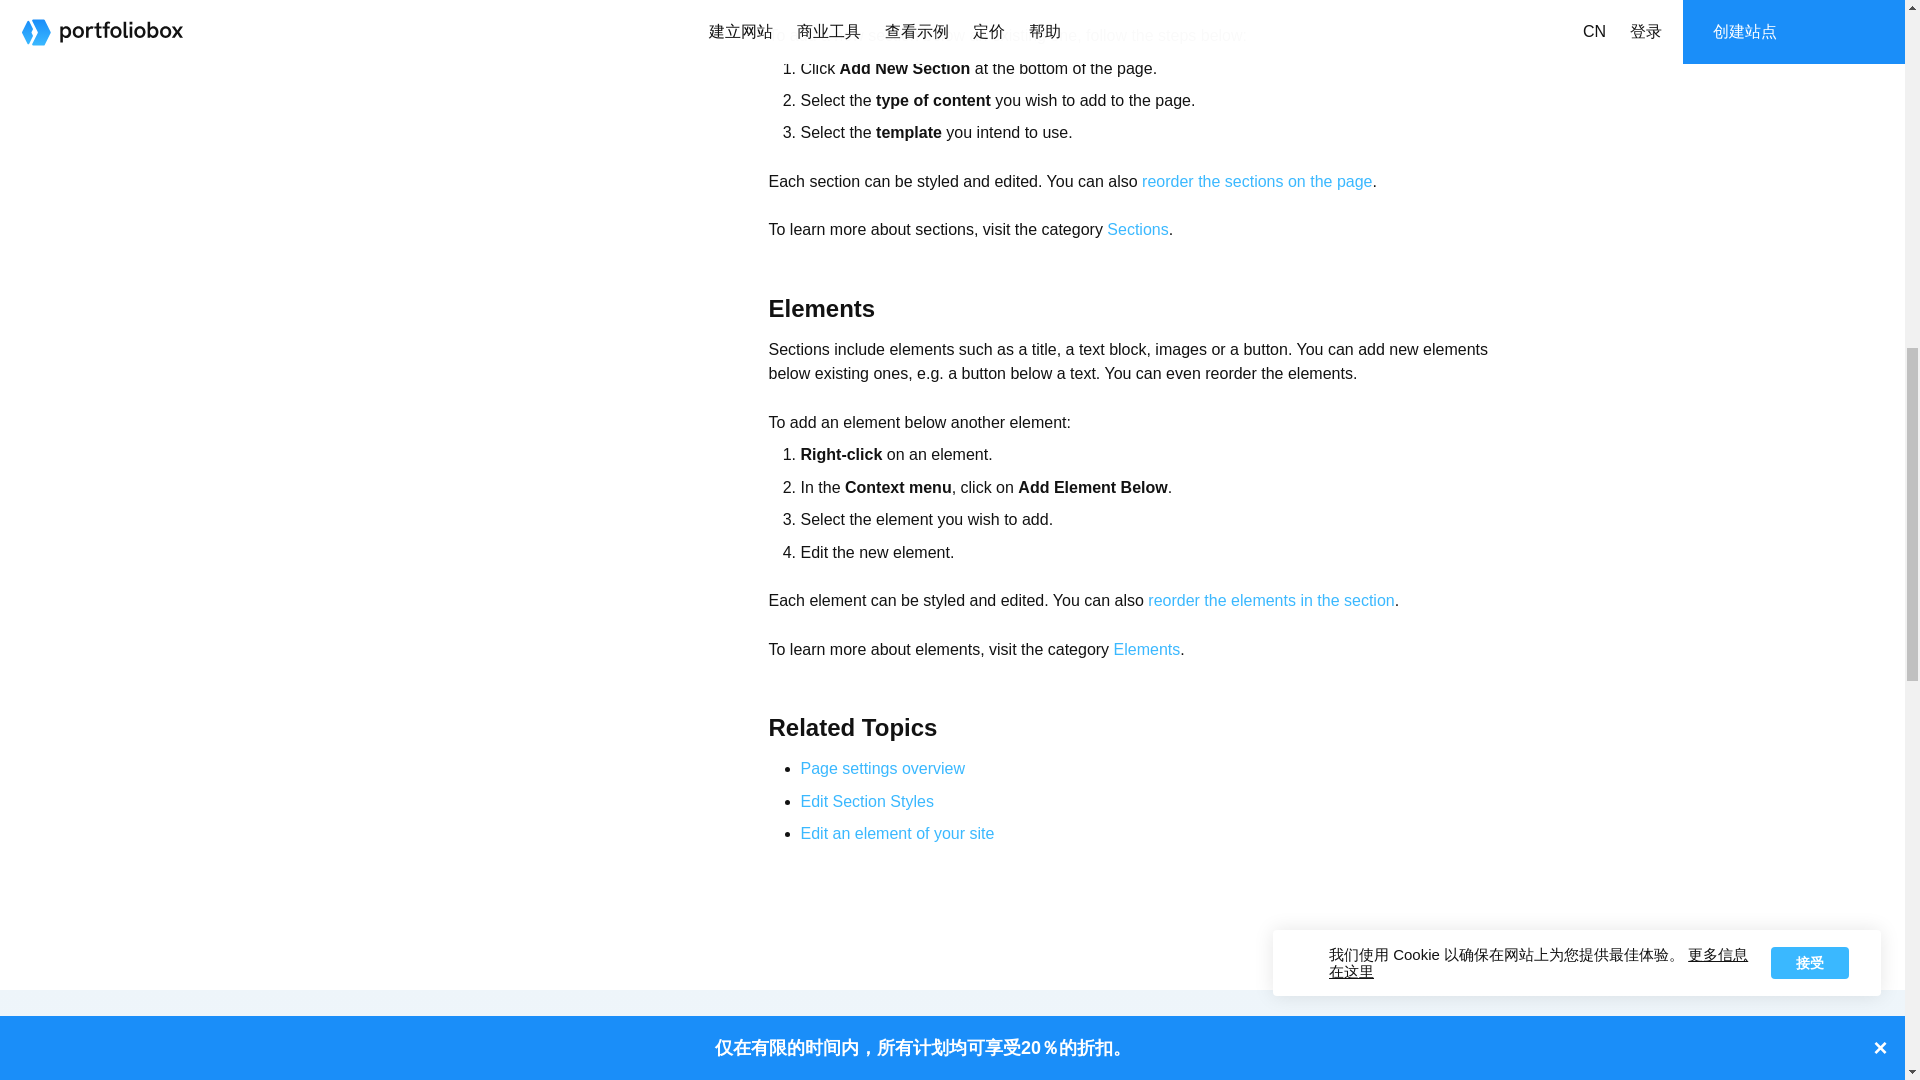 This screenshot has width=1920, height=1080. What do you see at coordinates (1257, 181) in the screenshot?
I see `Reorder sections` at bounding box center [1257, 181].